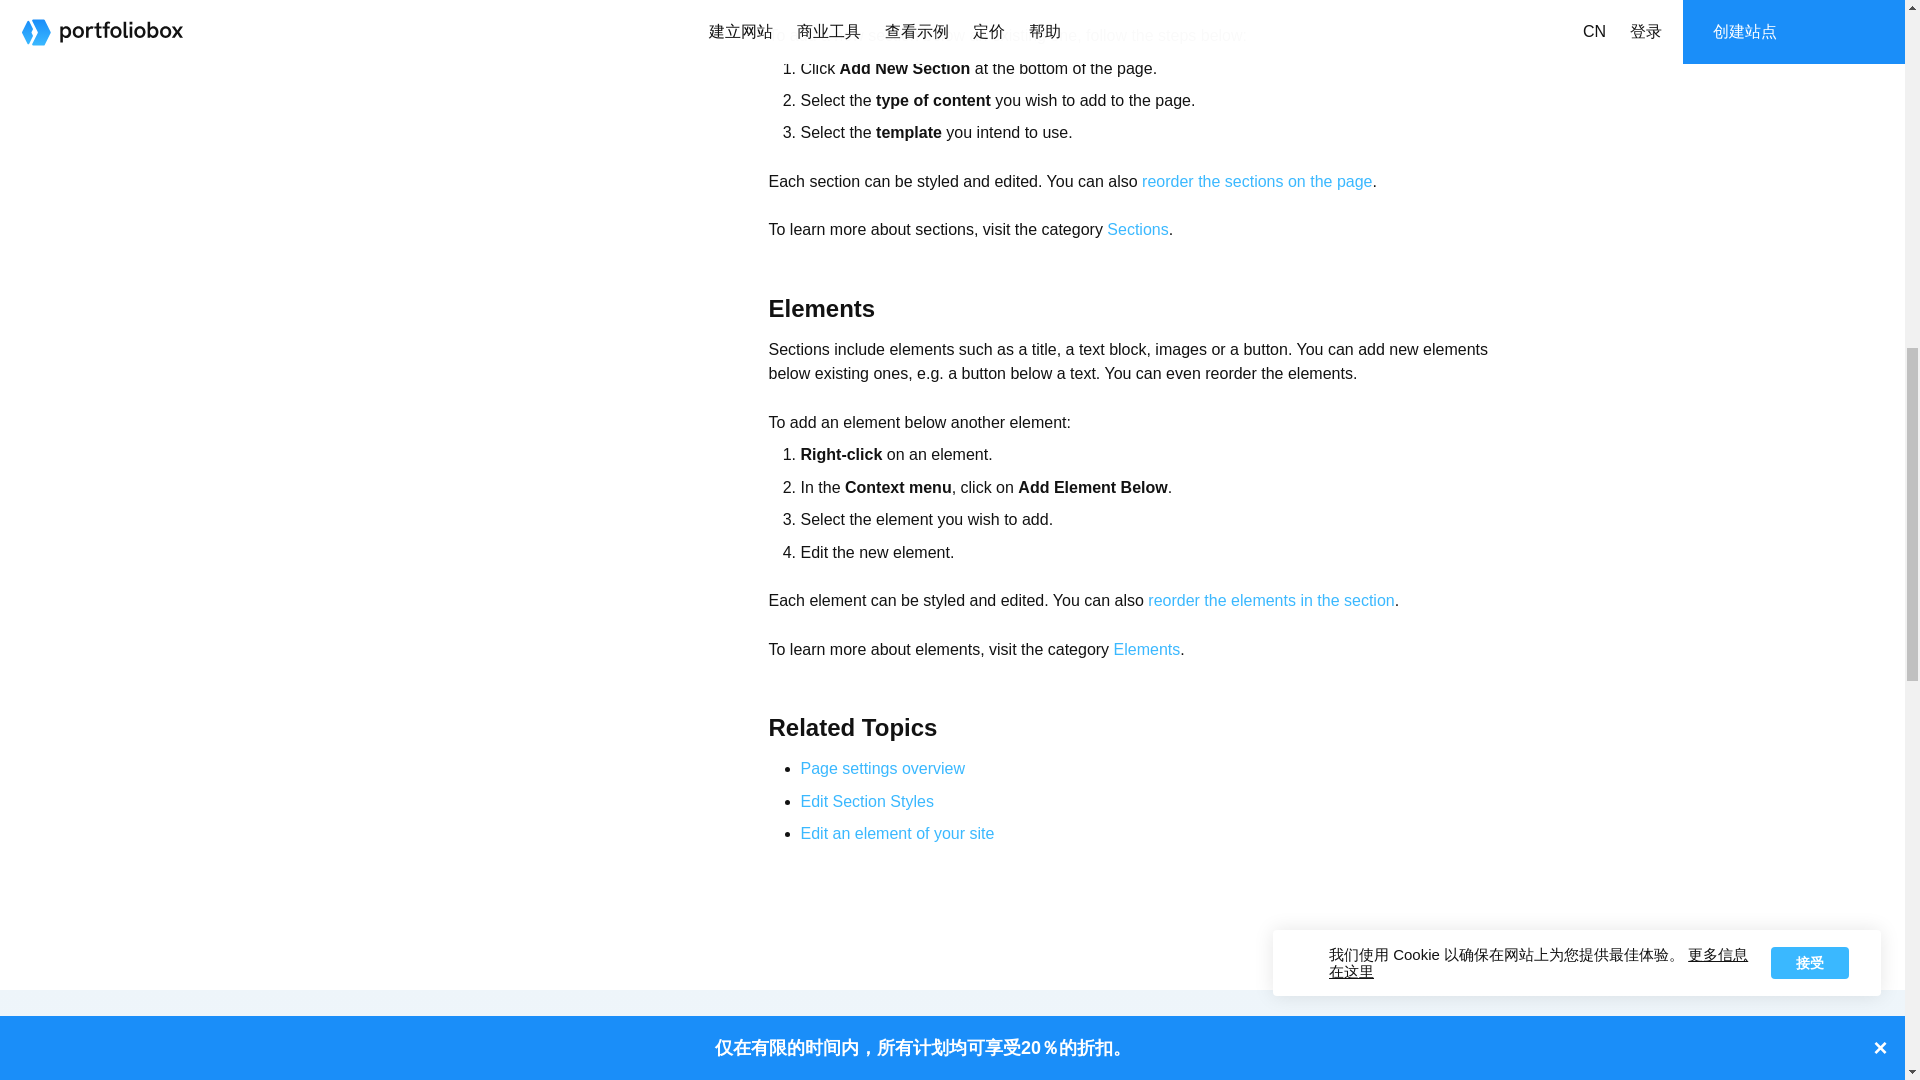 This screenshot has width=1920, height=1080. What do you see at coordinates (1257, 181) in the screenshot?
I see `Reorder sections` at bounding box center [1257, 181].